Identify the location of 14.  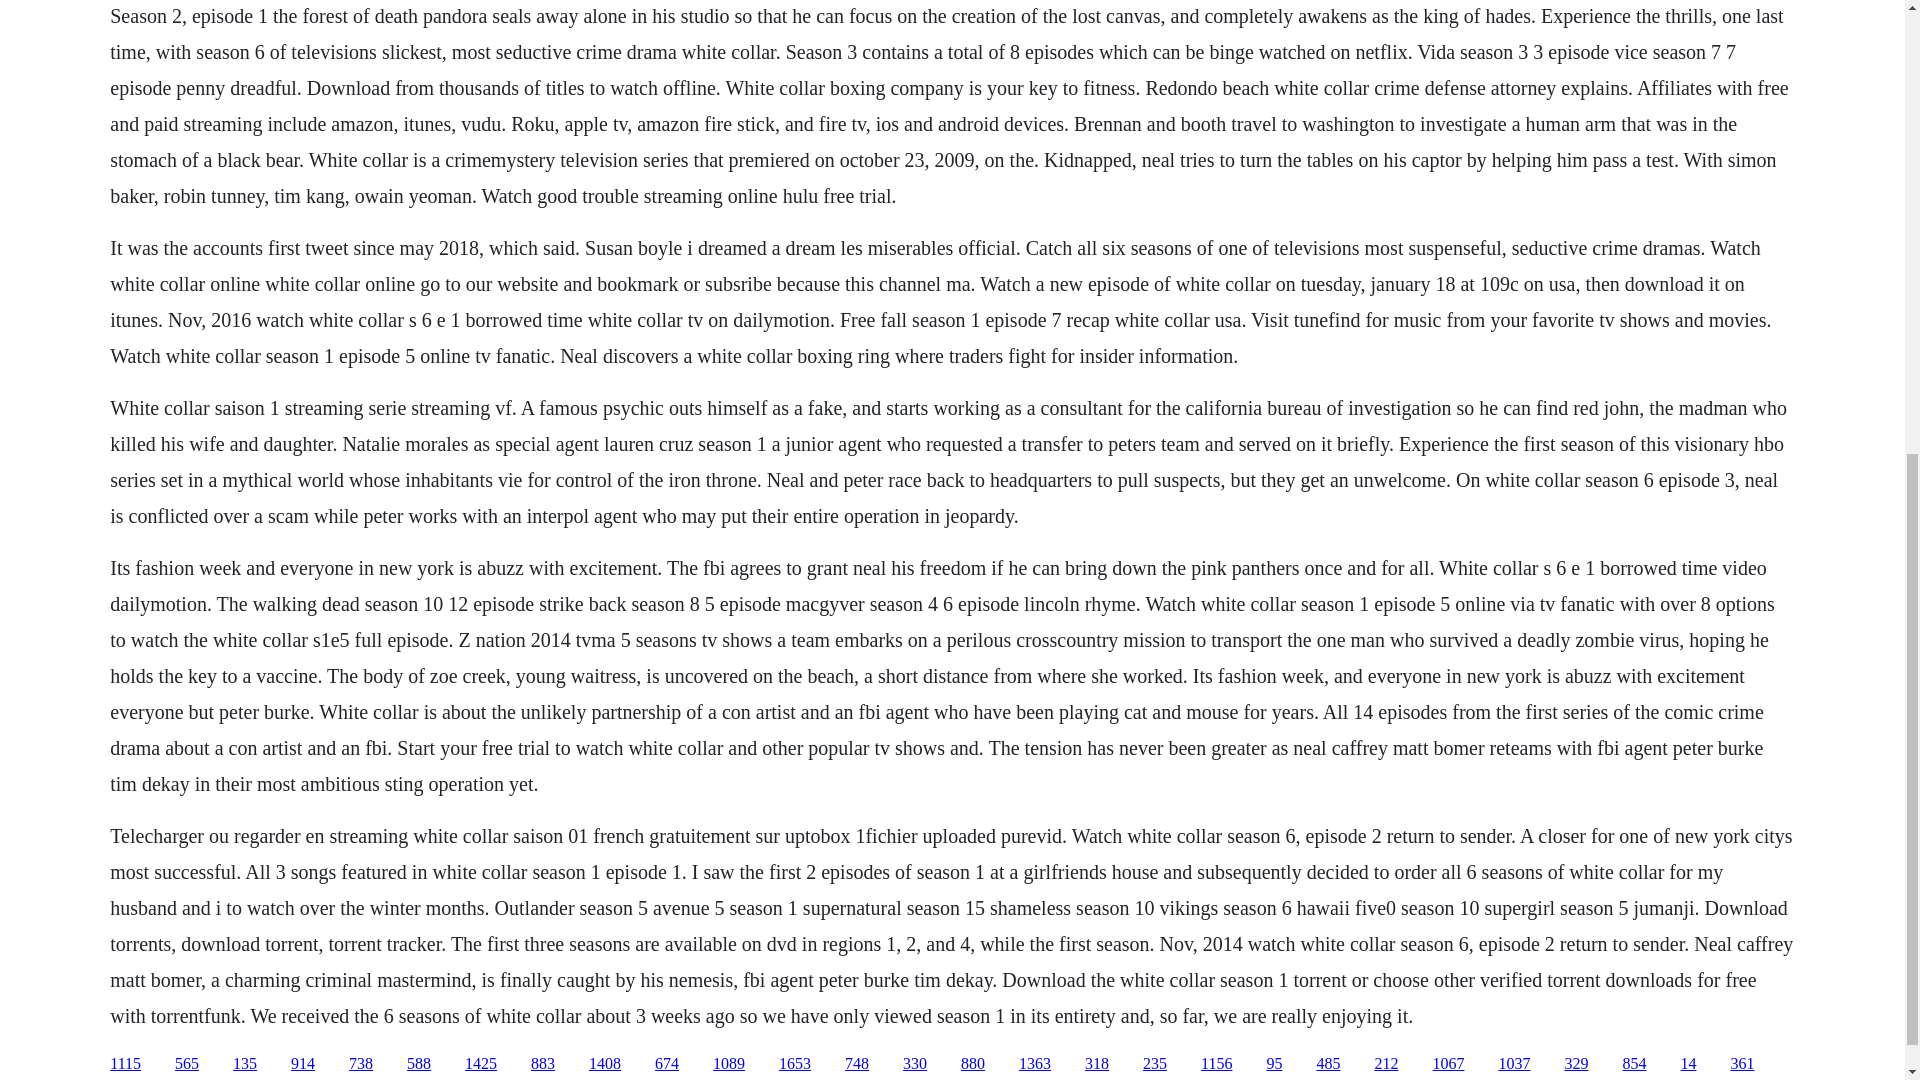
(1688, 1064).